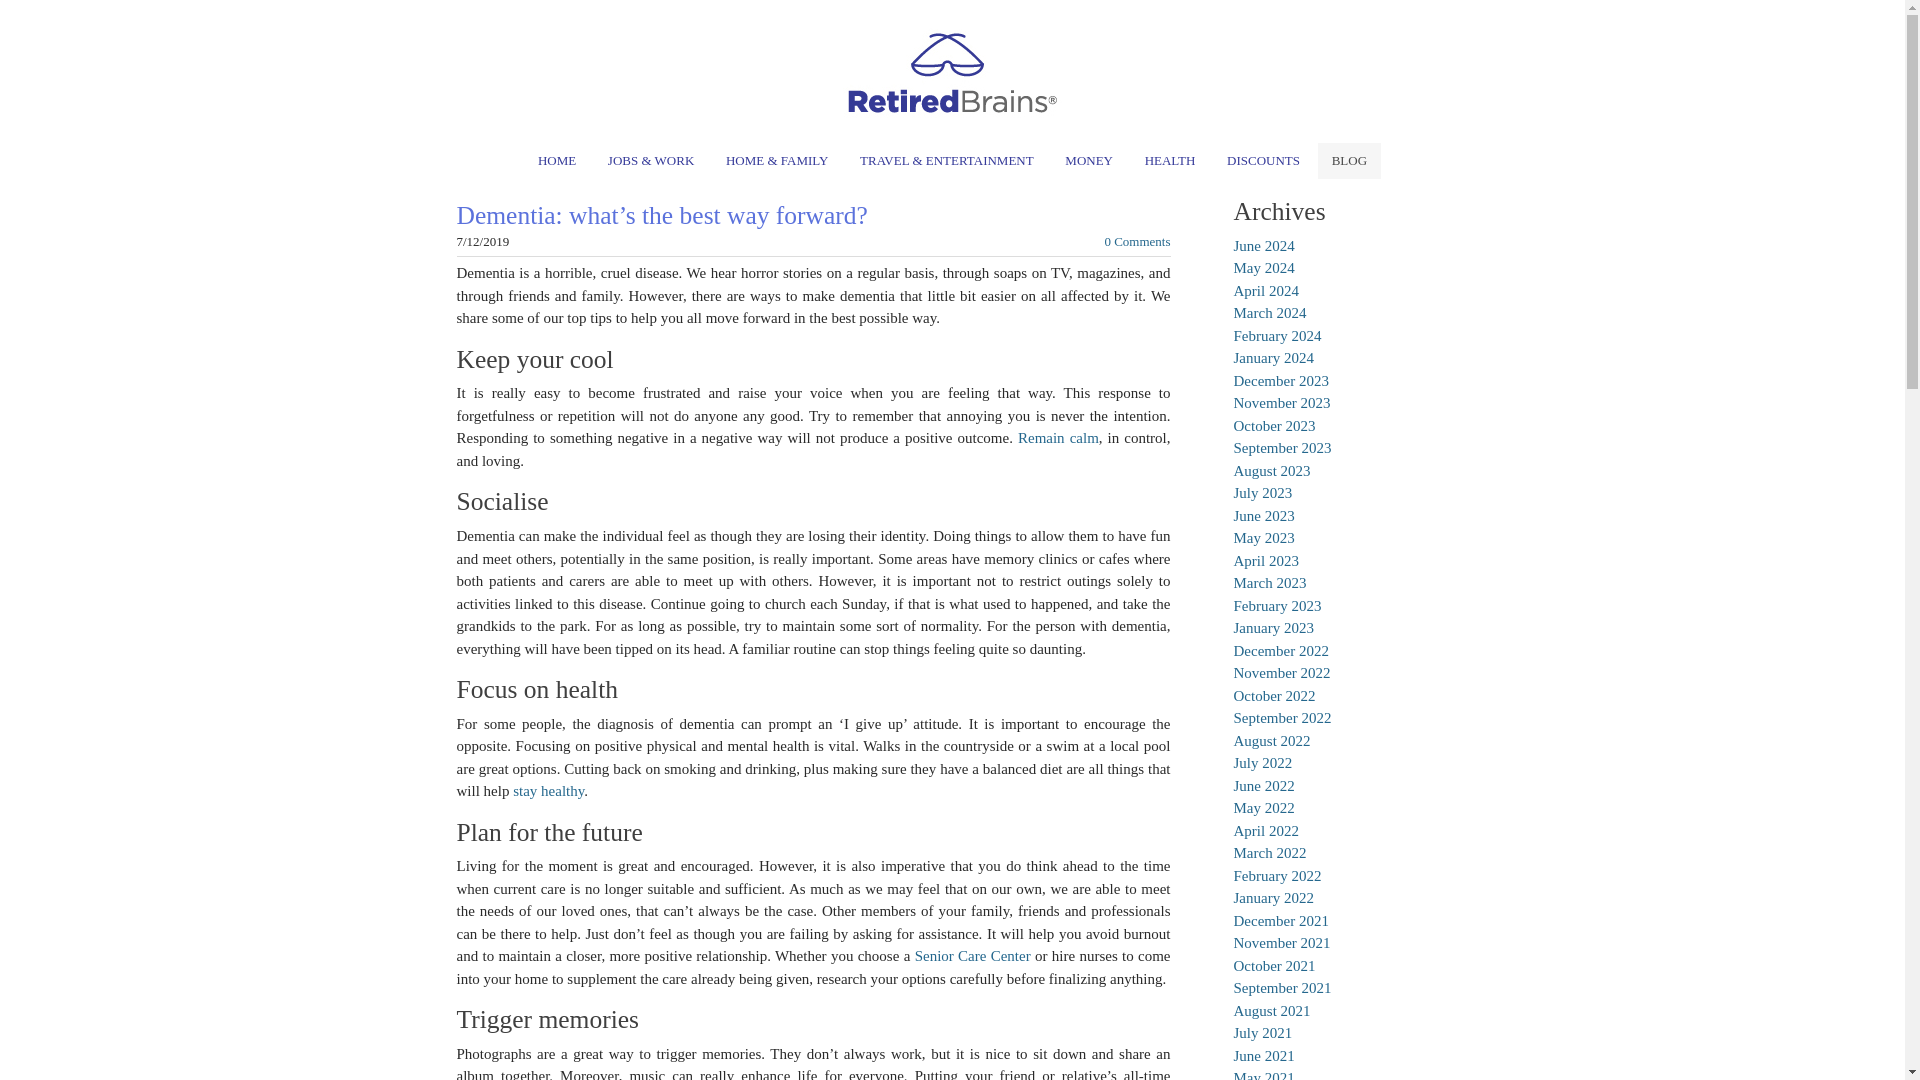 The height and width of the screenshot is (1080, 1920). Describe the element at coordinates (1274, 696) in the screenshot. I see `October 2022` at that location.